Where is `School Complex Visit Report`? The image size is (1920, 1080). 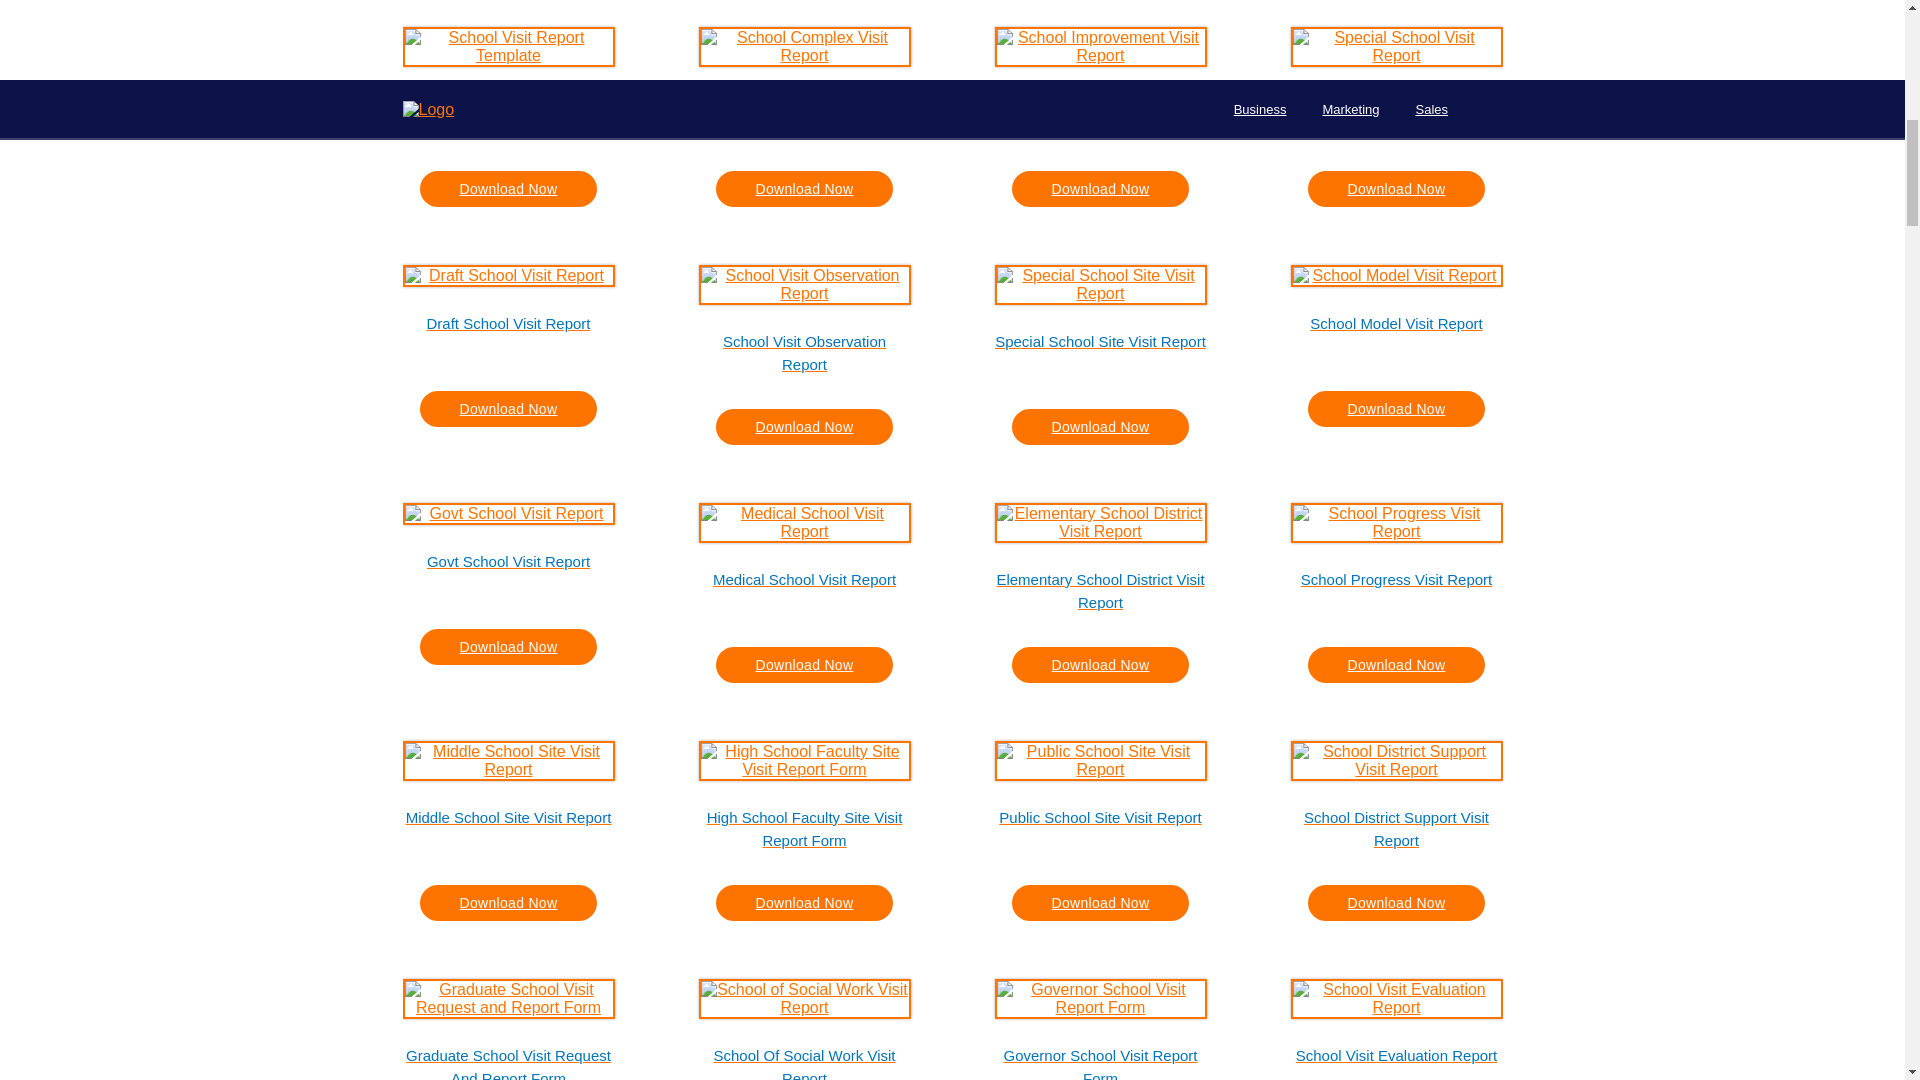
School Complex Visit Report is located at coordinates (804, 114).